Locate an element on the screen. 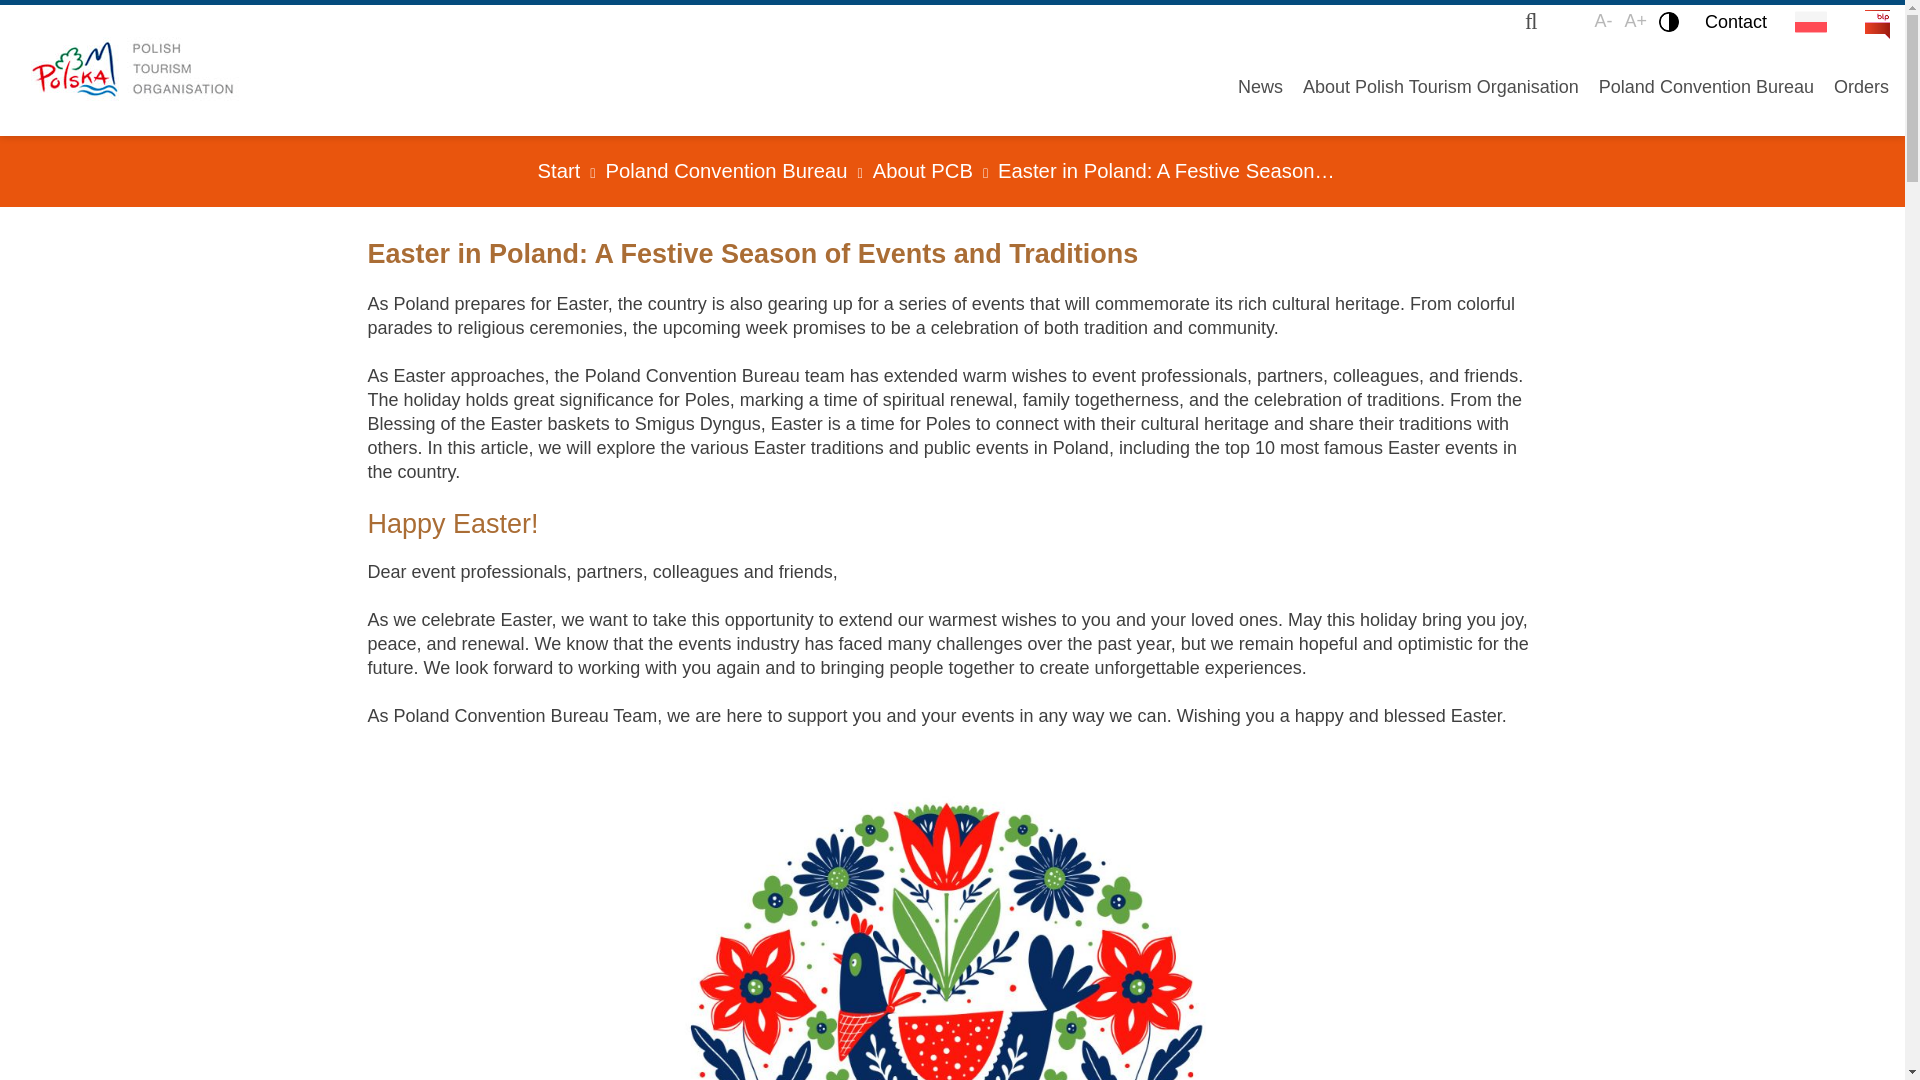 The height and width of the screenshot is (1080, 1920). link open in new tab is located at coordinates (1864, 12).